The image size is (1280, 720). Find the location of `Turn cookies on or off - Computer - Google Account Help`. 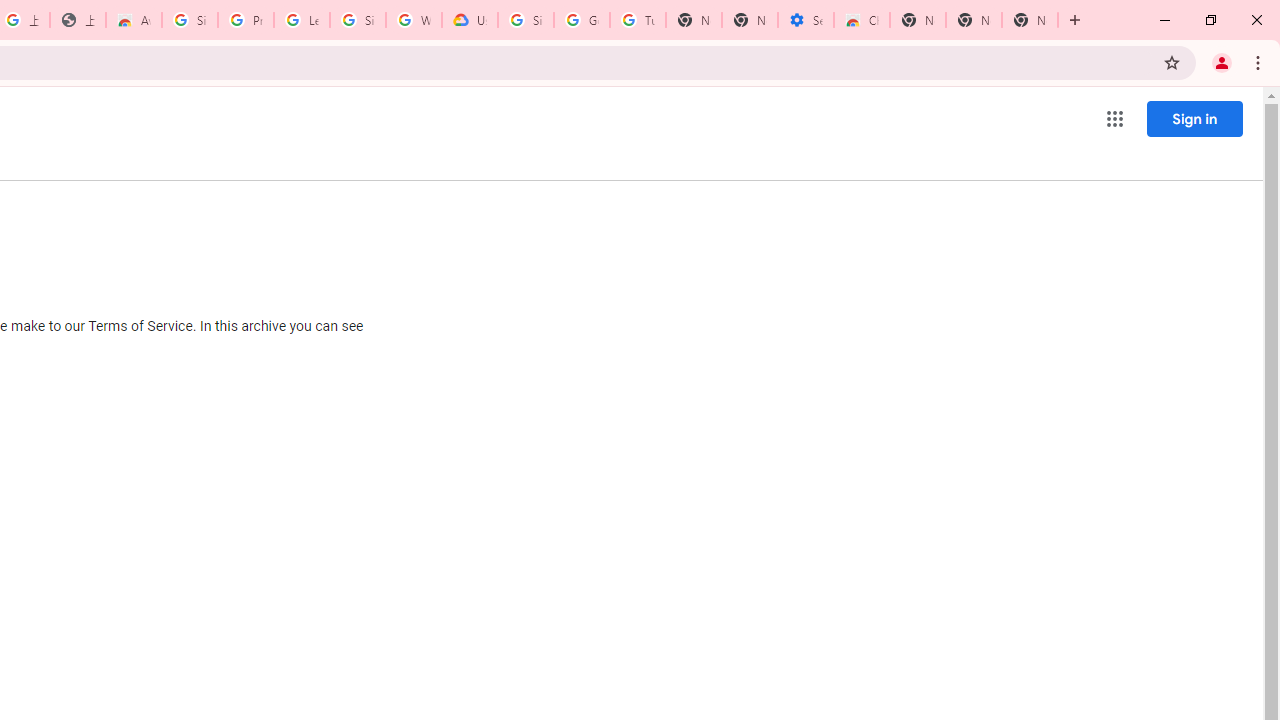

Turn cookies on or off - Computer - Google Account Help is located at coordinates (638, 20).